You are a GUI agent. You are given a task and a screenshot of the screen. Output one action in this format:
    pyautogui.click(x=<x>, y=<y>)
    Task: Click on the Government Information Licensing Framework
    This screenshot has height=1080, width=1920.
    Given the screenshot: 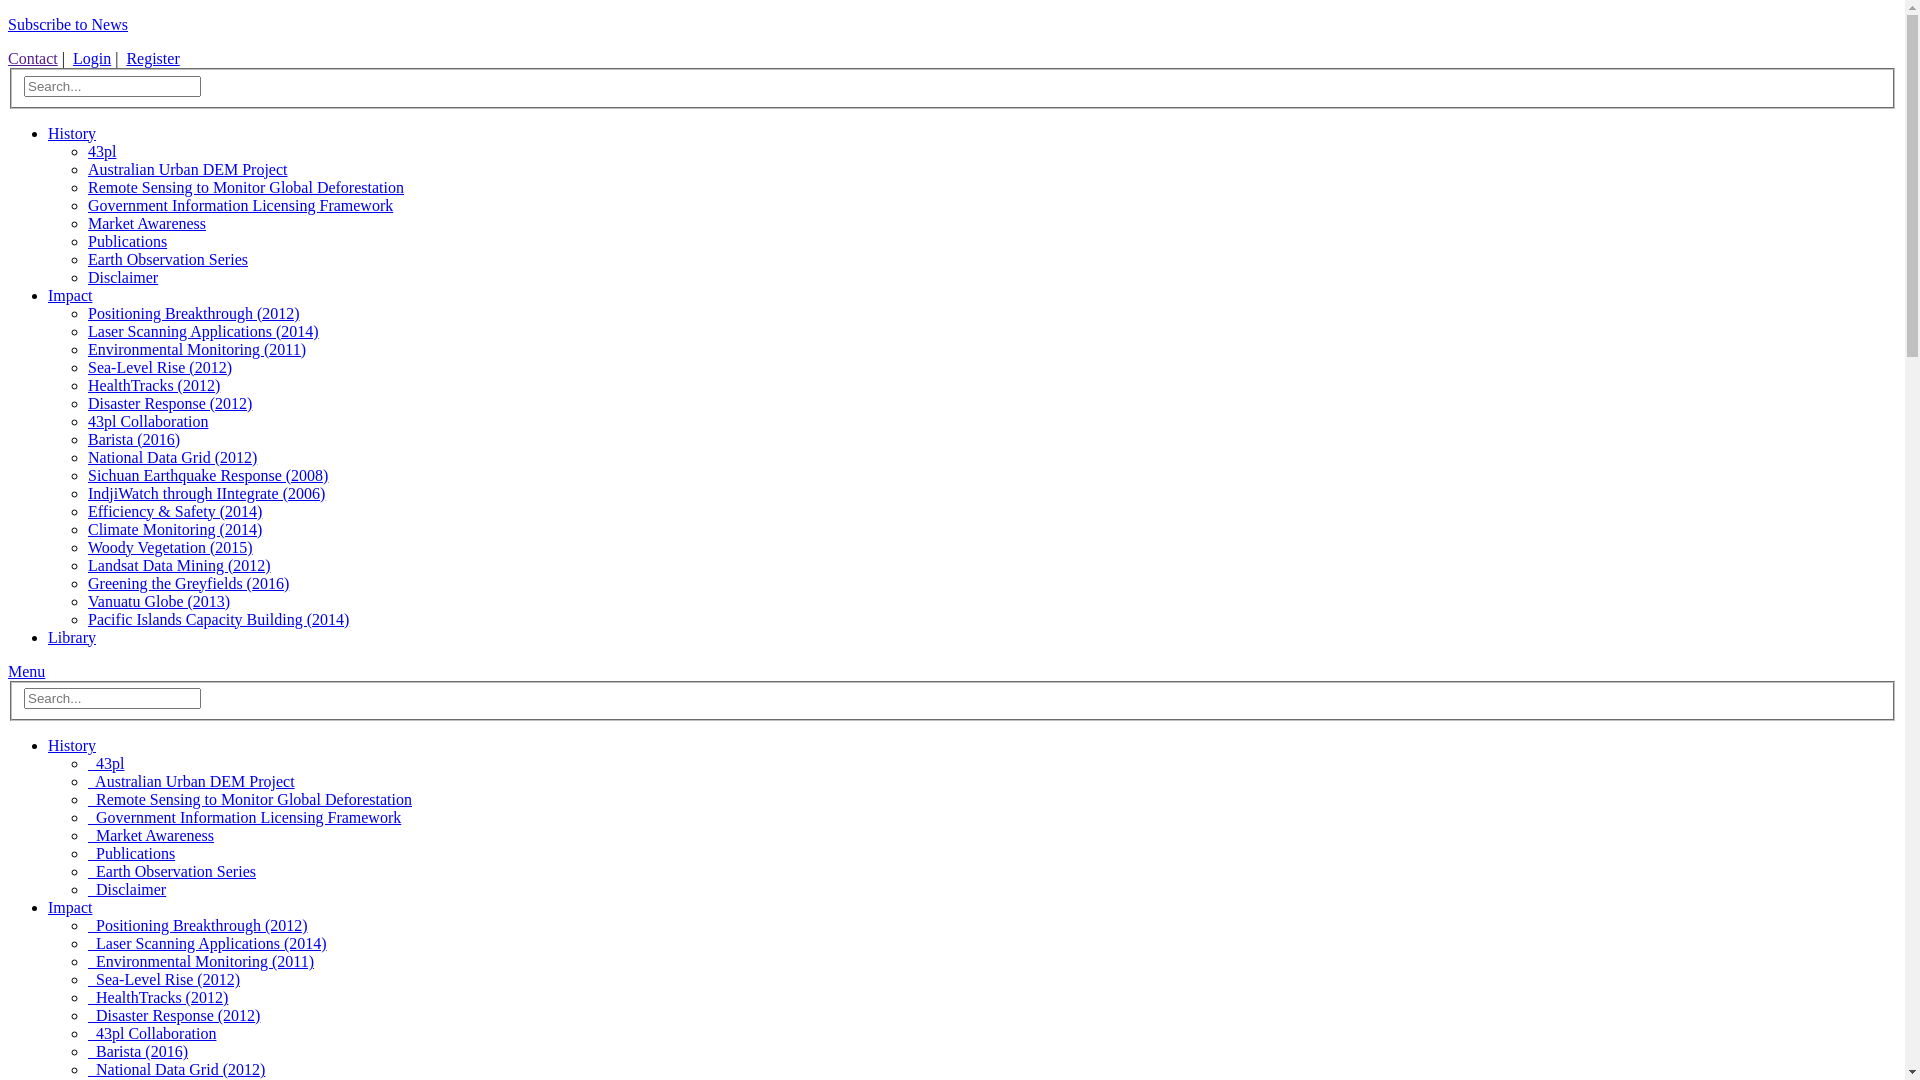 What is the action you would take?
    pyautogui.click(x=240, y=206)
    